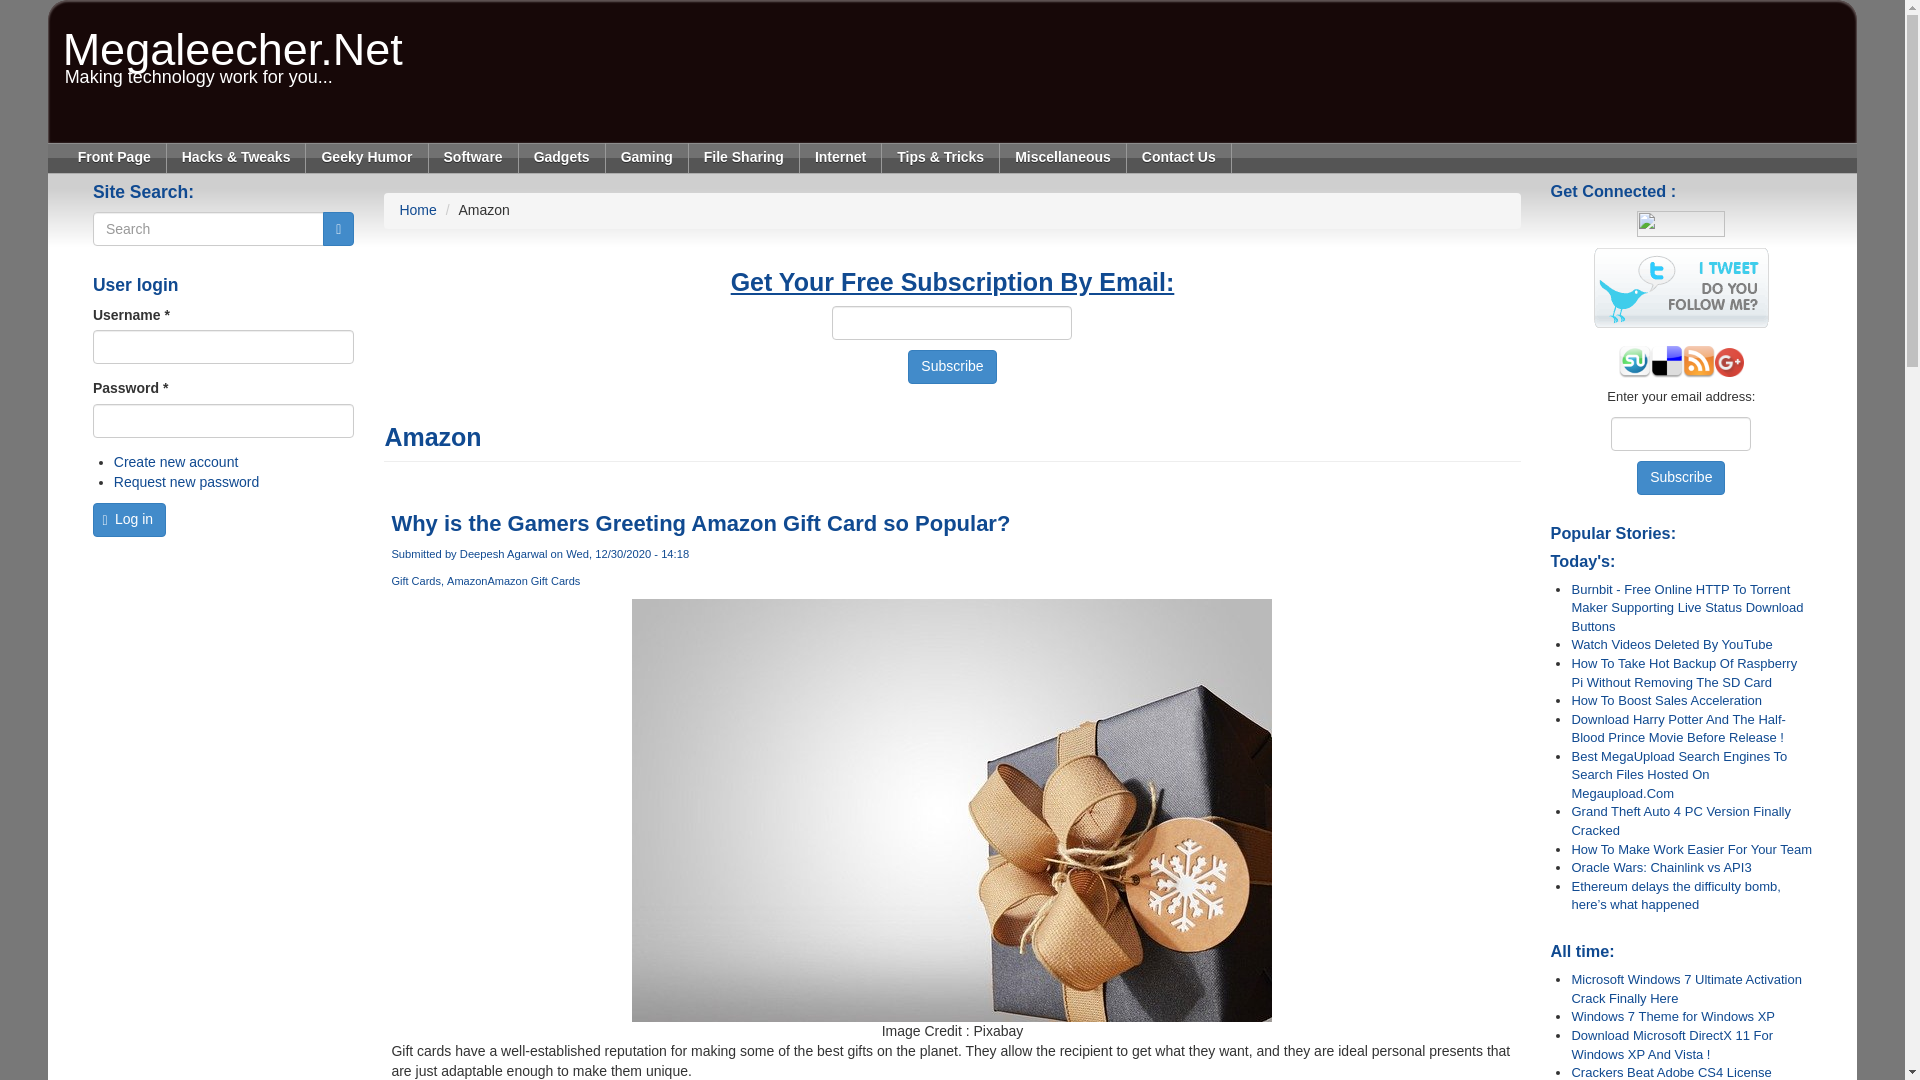 The image size is (1920, 1080). What do you see at coordinates (419, 580) in the screenshot?
I see `Gift Cards` at bounding box center [419, 580].